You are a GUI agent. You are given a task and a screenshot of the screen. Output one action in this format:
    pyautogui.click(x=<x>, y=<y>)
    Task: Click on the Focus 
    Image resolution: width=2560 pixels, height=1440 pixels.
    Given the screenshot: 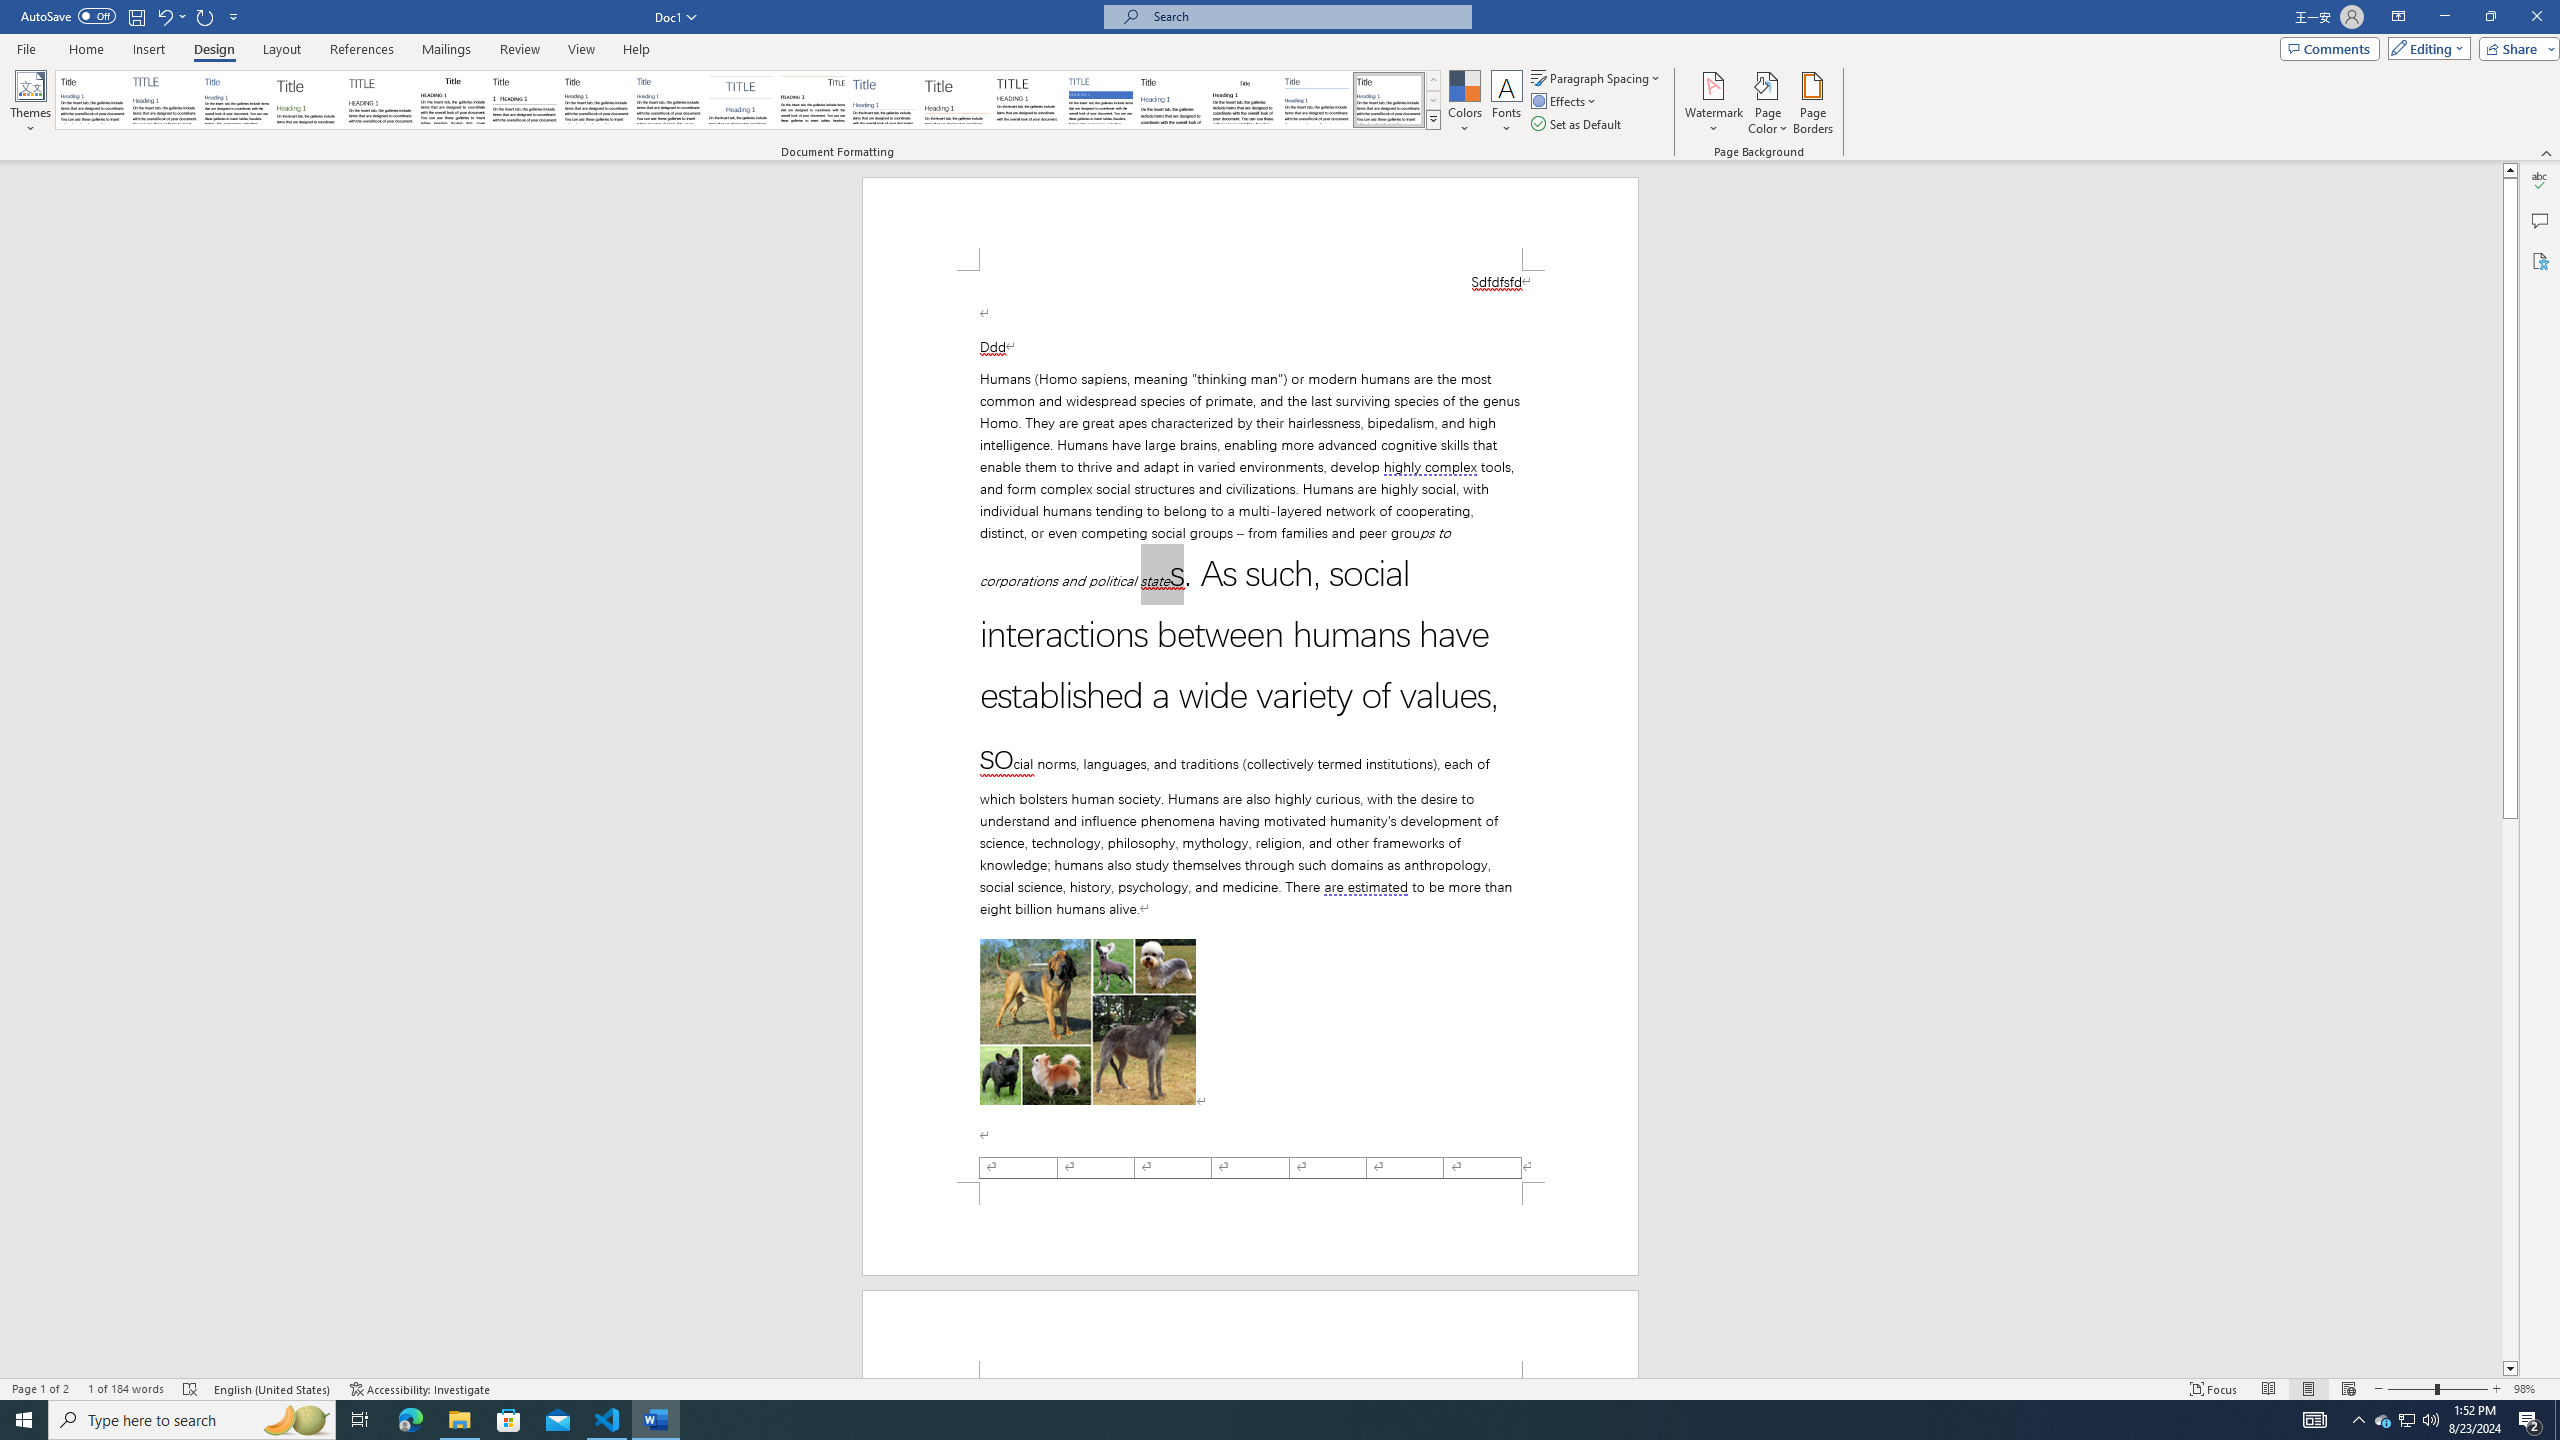 What is the action you would take?
    pyautogui.click(x=2213, y=1389)
    